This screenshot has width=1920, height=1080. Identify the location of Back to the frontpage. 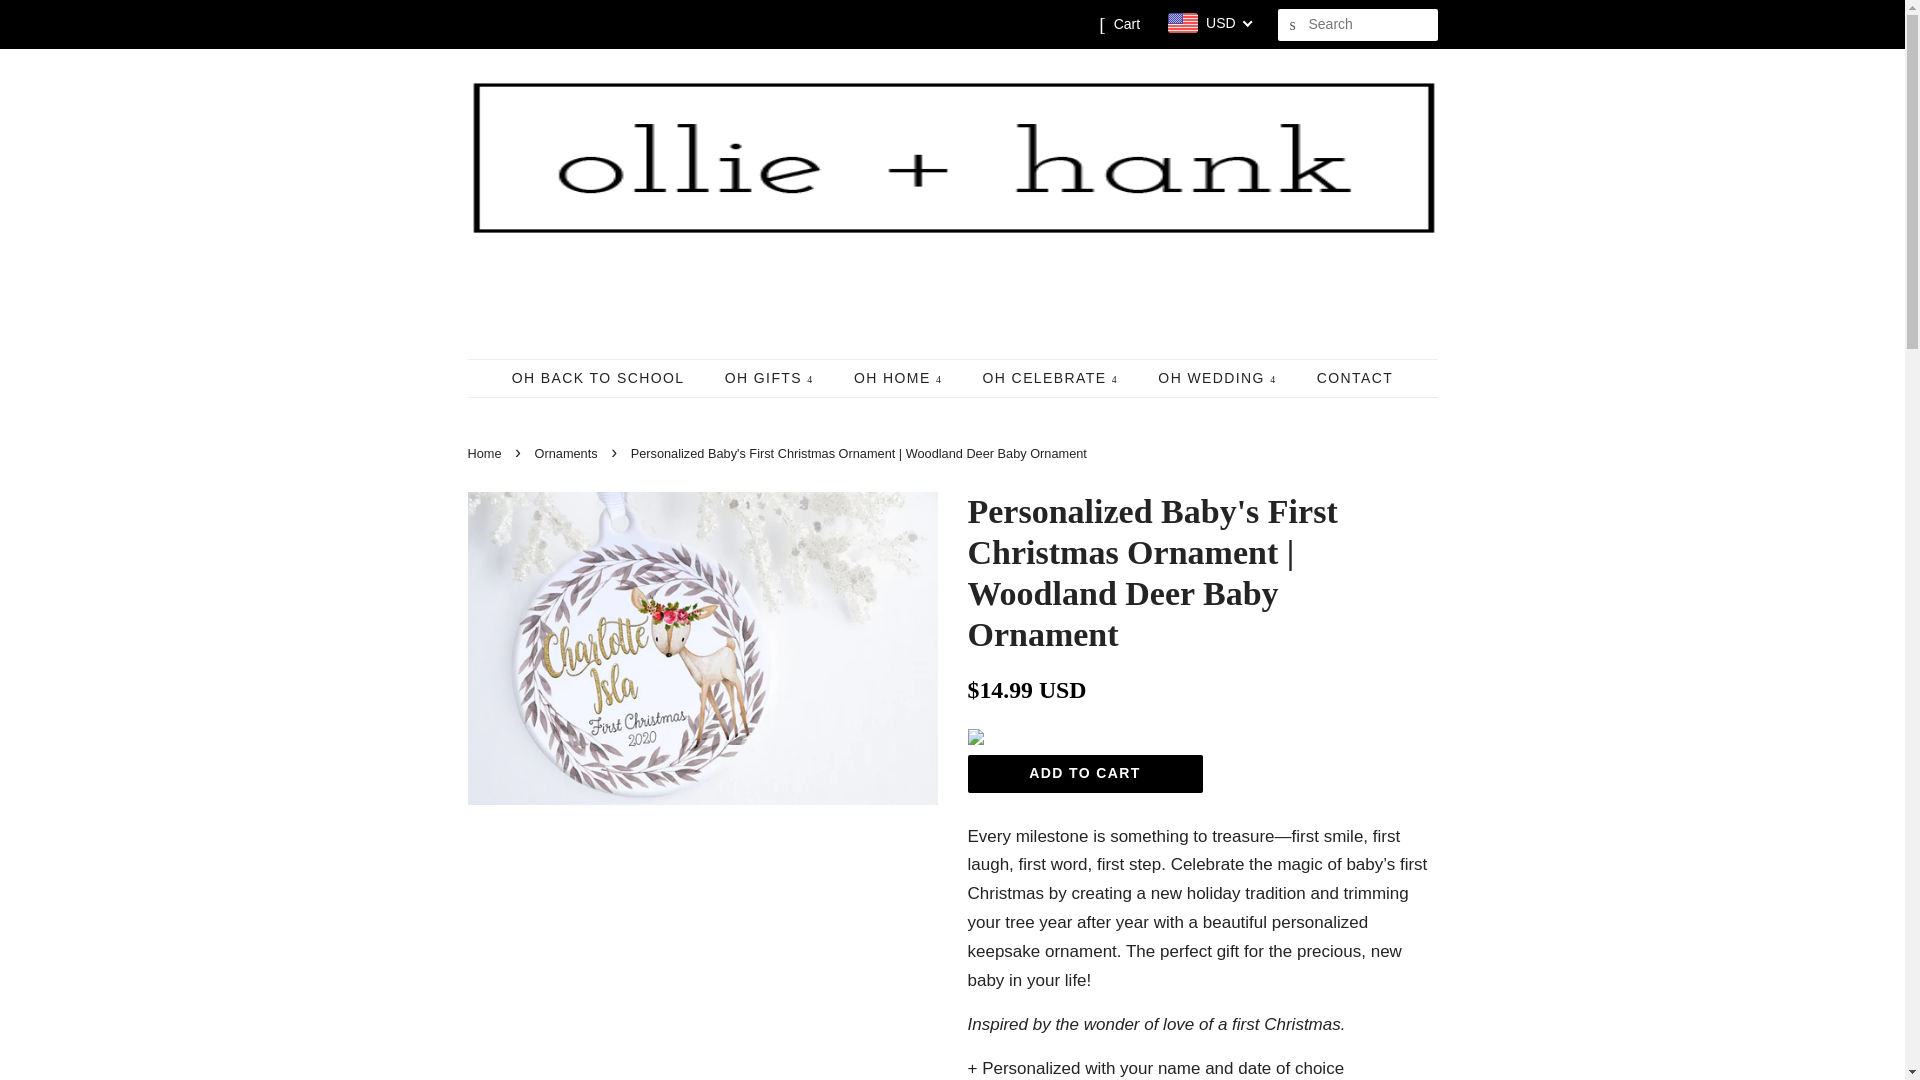
(487, 454).